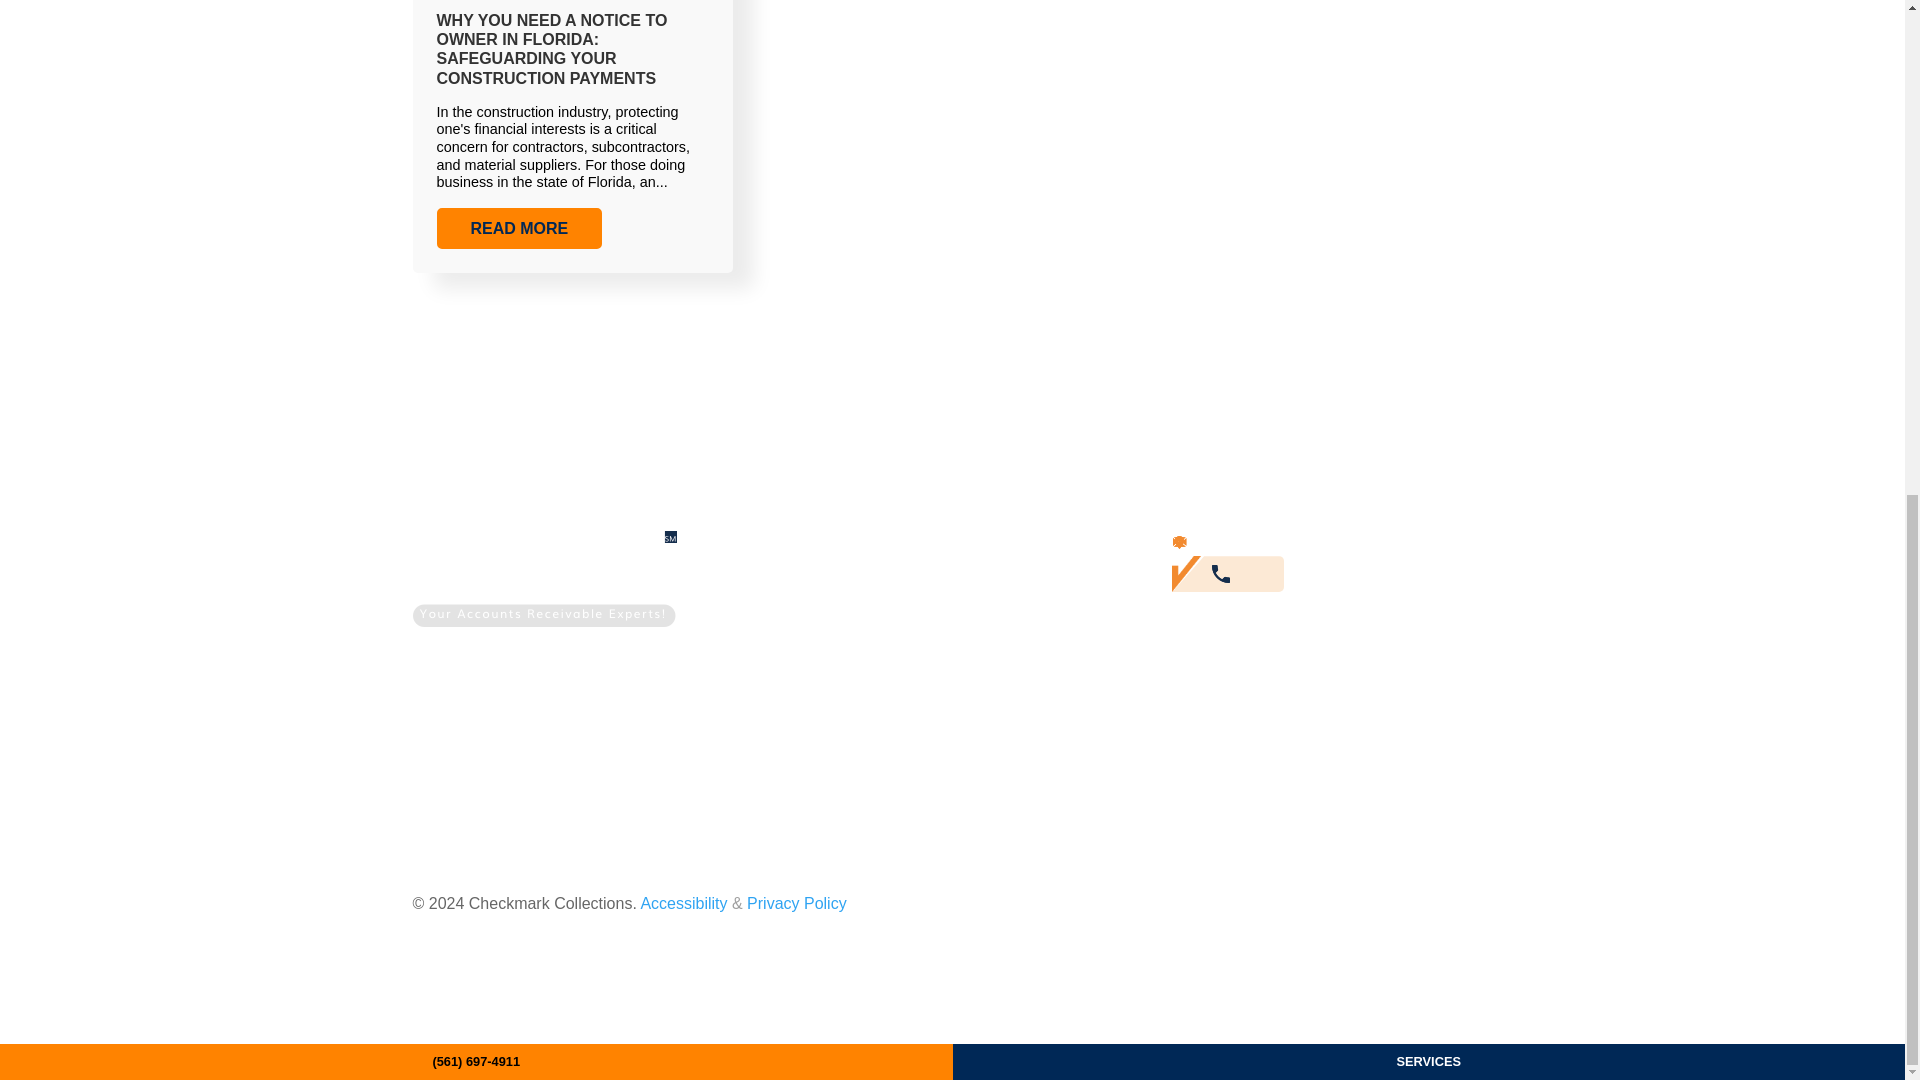 The width and height of the screenshot is (1920, 1080). Describe the element at coordinates (544, 579) in the screenshot. I see `Checkmark Collections Logo` at that location.